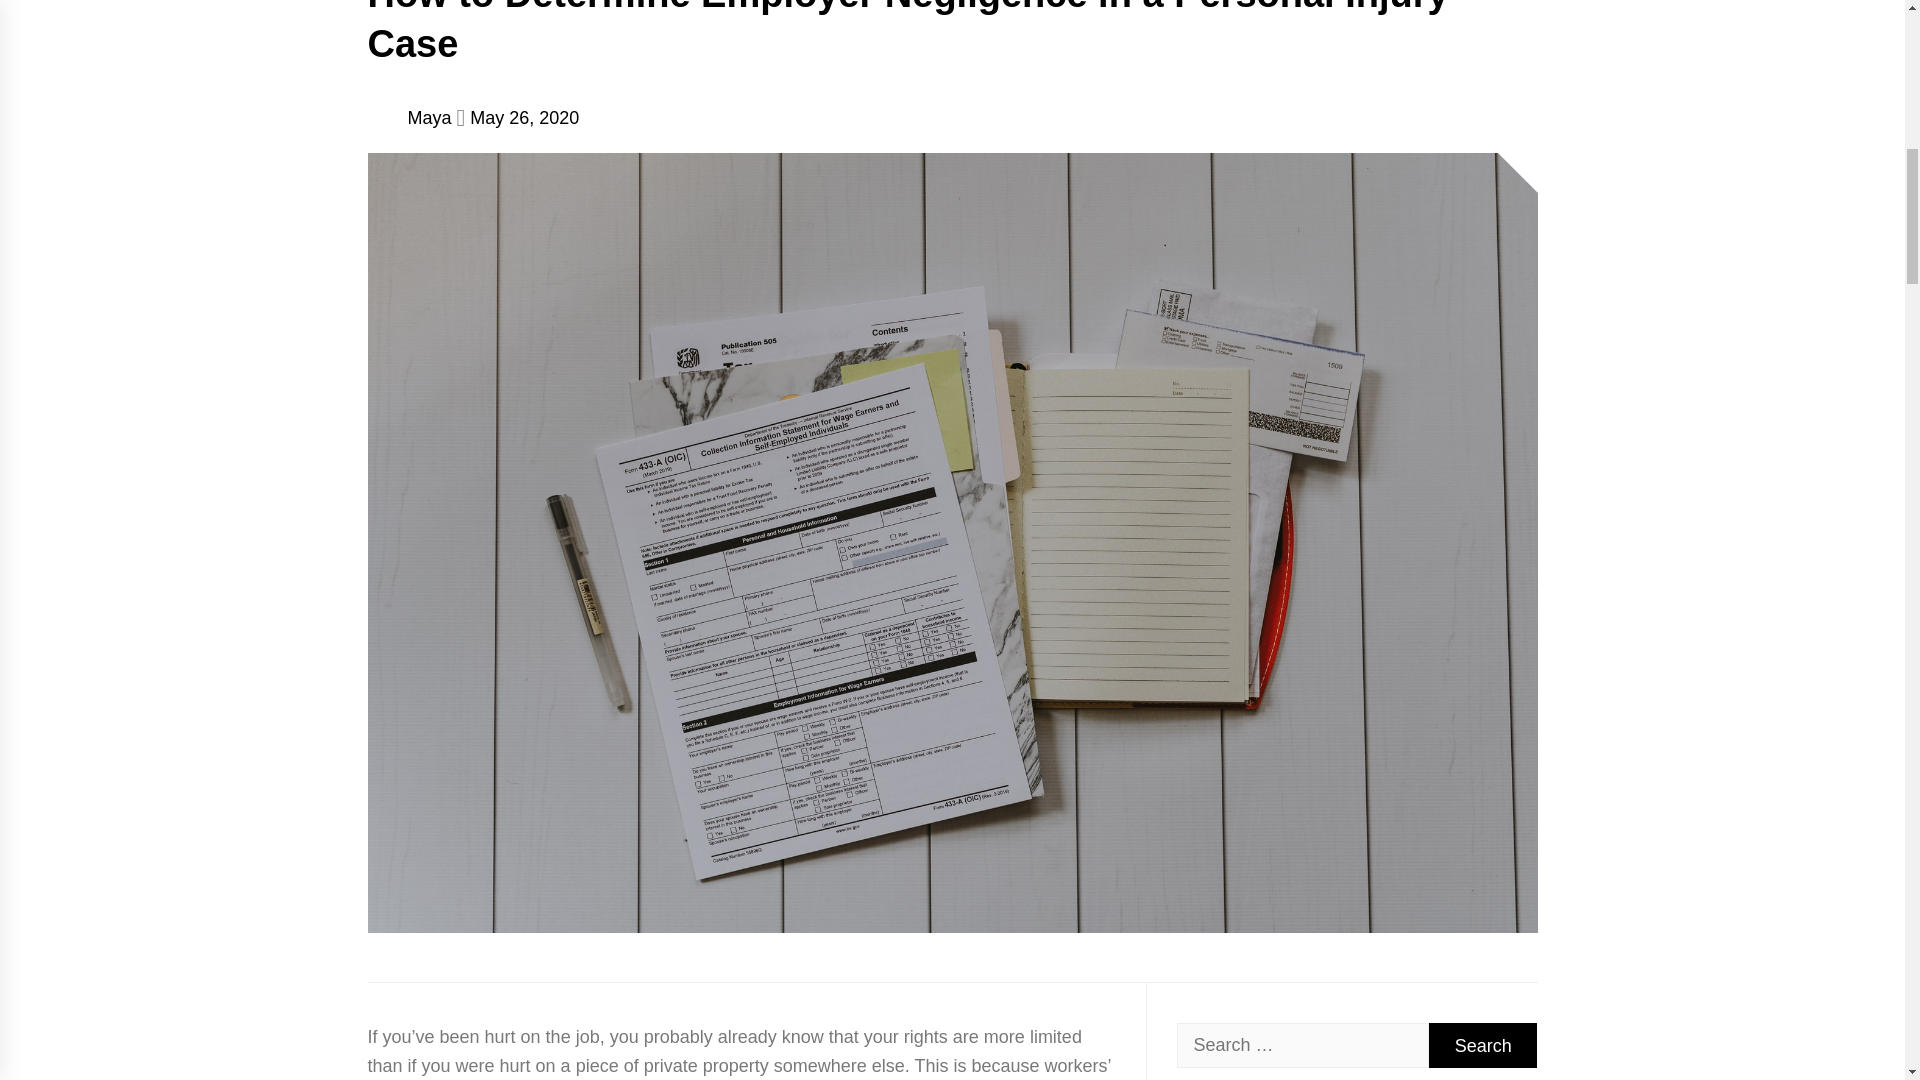  What do you see at coordinates (429, 118) in the screenshot?
I see `Maya` at bounding box center [429, 118].